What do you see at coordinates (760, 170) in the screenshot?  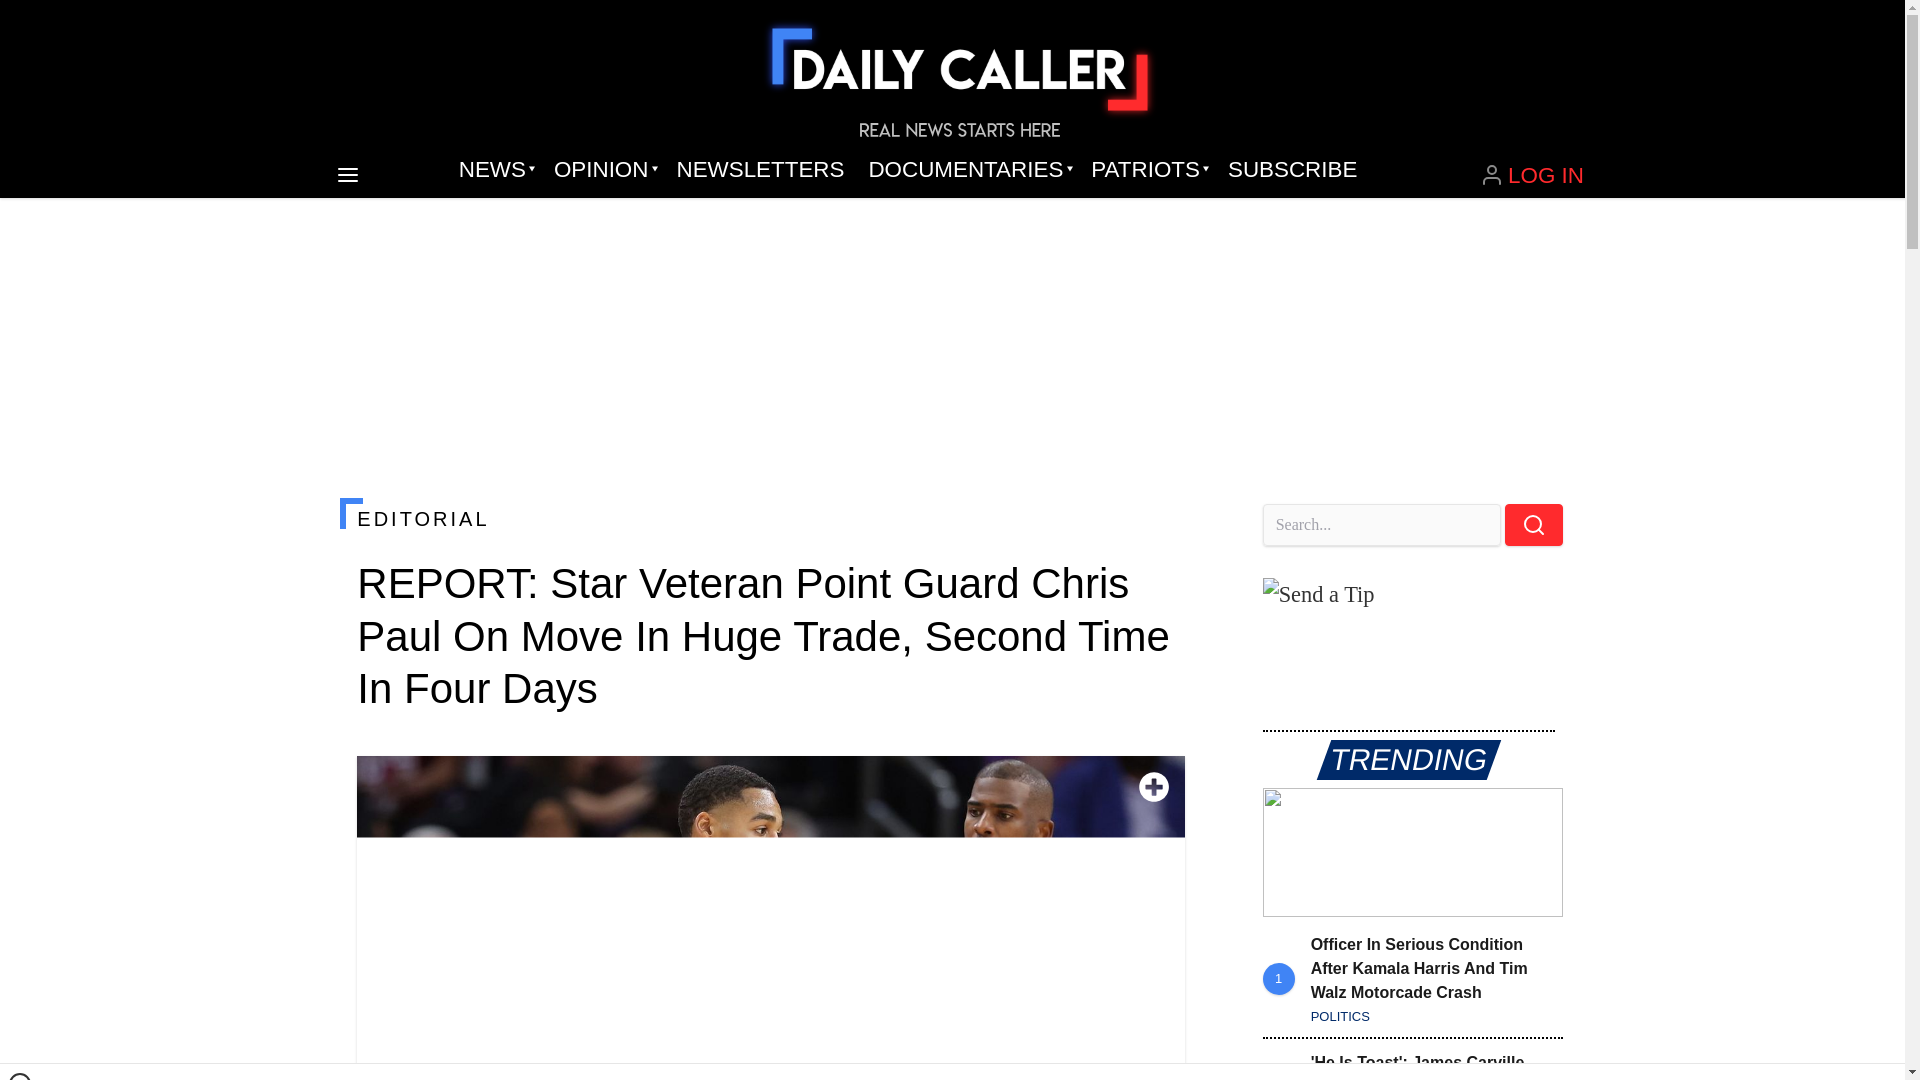 I see `NEWSLETTERS` at bounding box center [760, 170].